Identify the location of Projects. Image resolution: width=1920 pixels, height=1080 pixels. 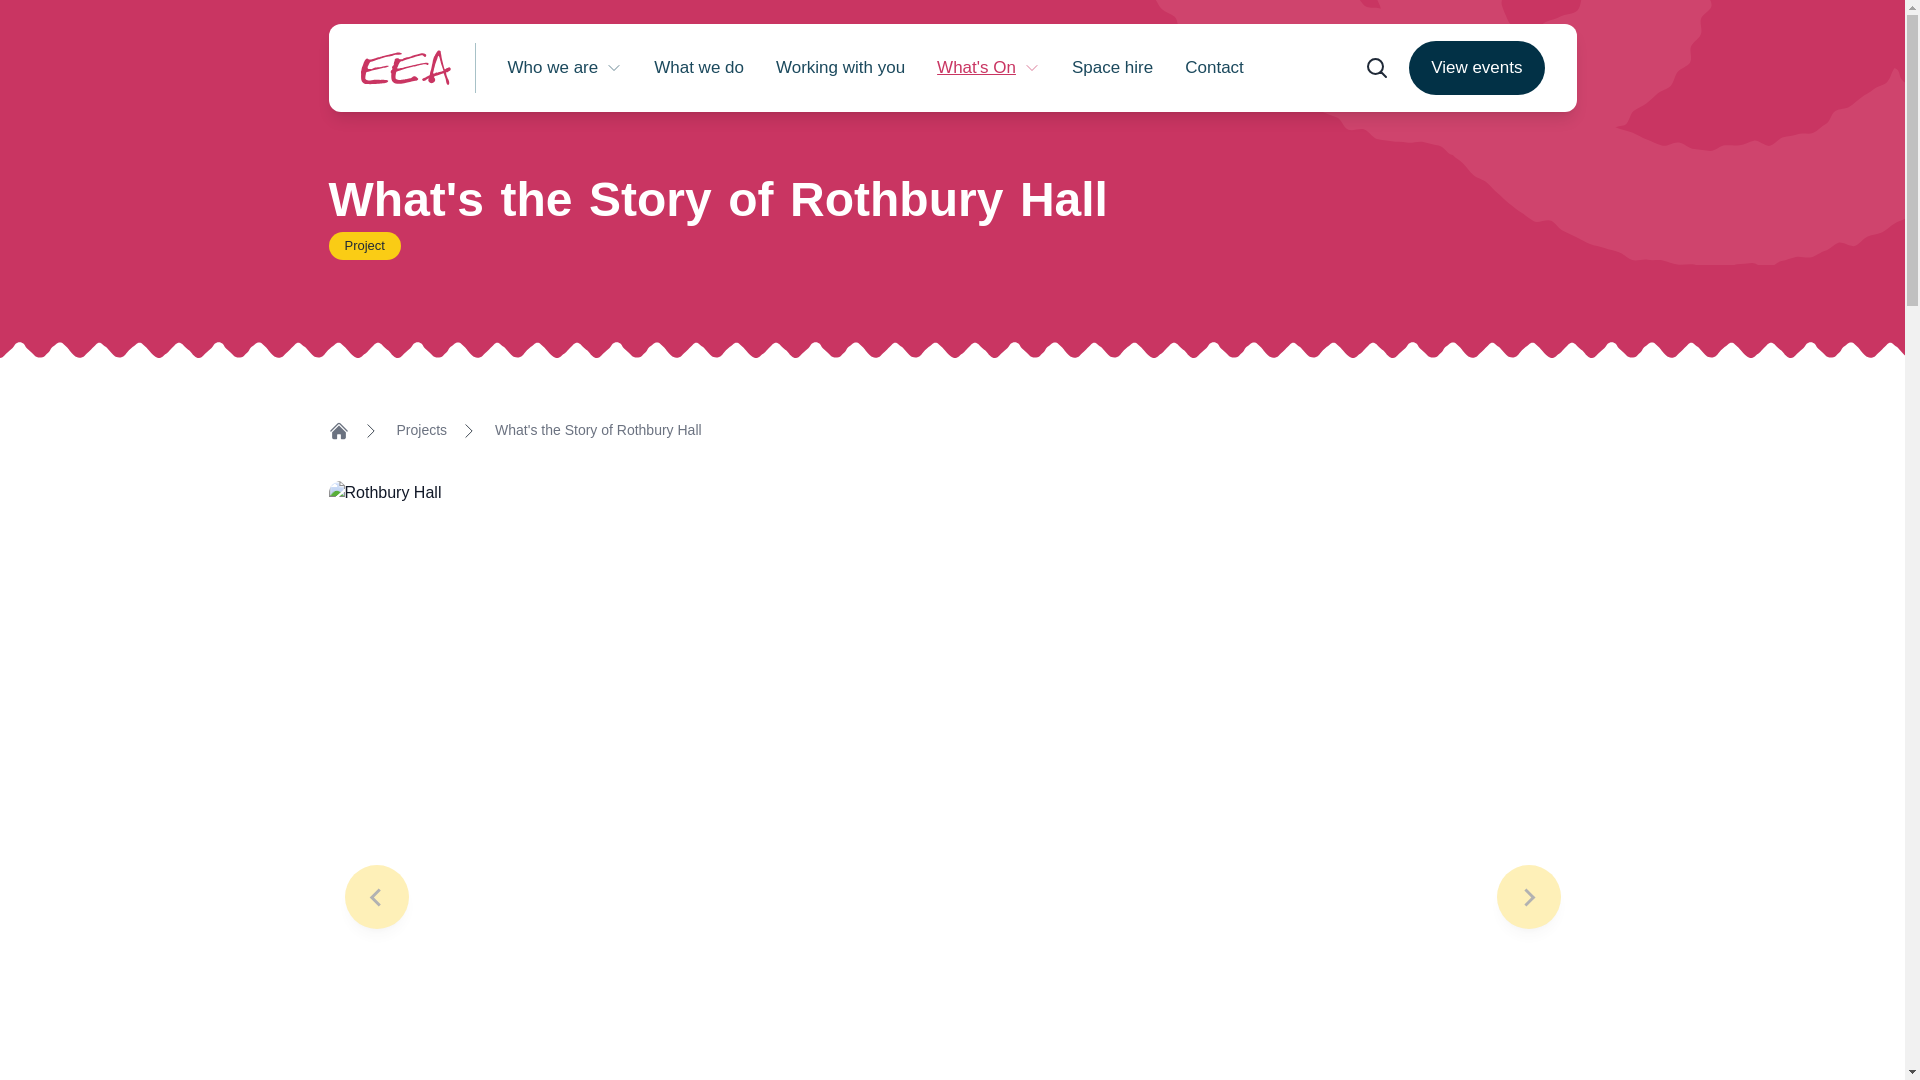
(421, 430).